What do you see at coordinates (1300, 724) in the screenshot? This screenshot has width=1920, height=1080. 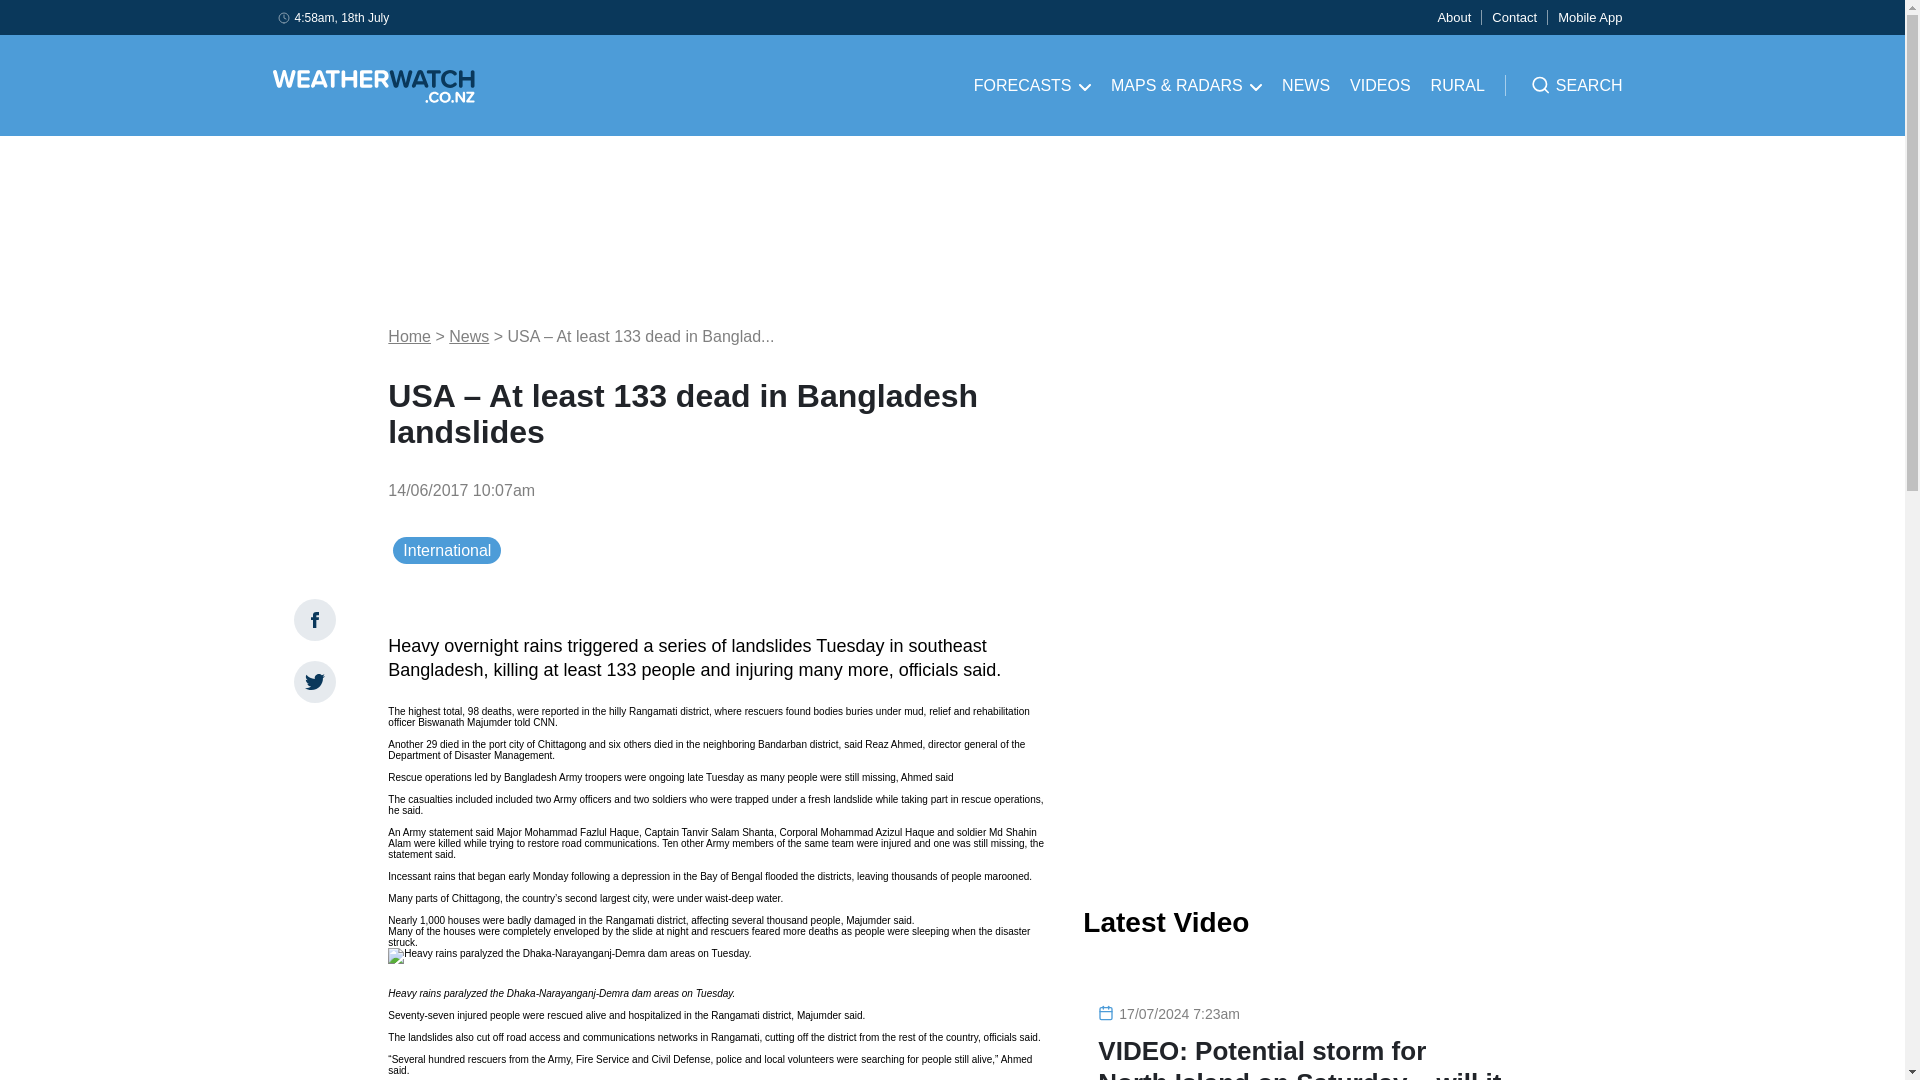 I see `3rd party ad content` at bounding box center [1300, 724].